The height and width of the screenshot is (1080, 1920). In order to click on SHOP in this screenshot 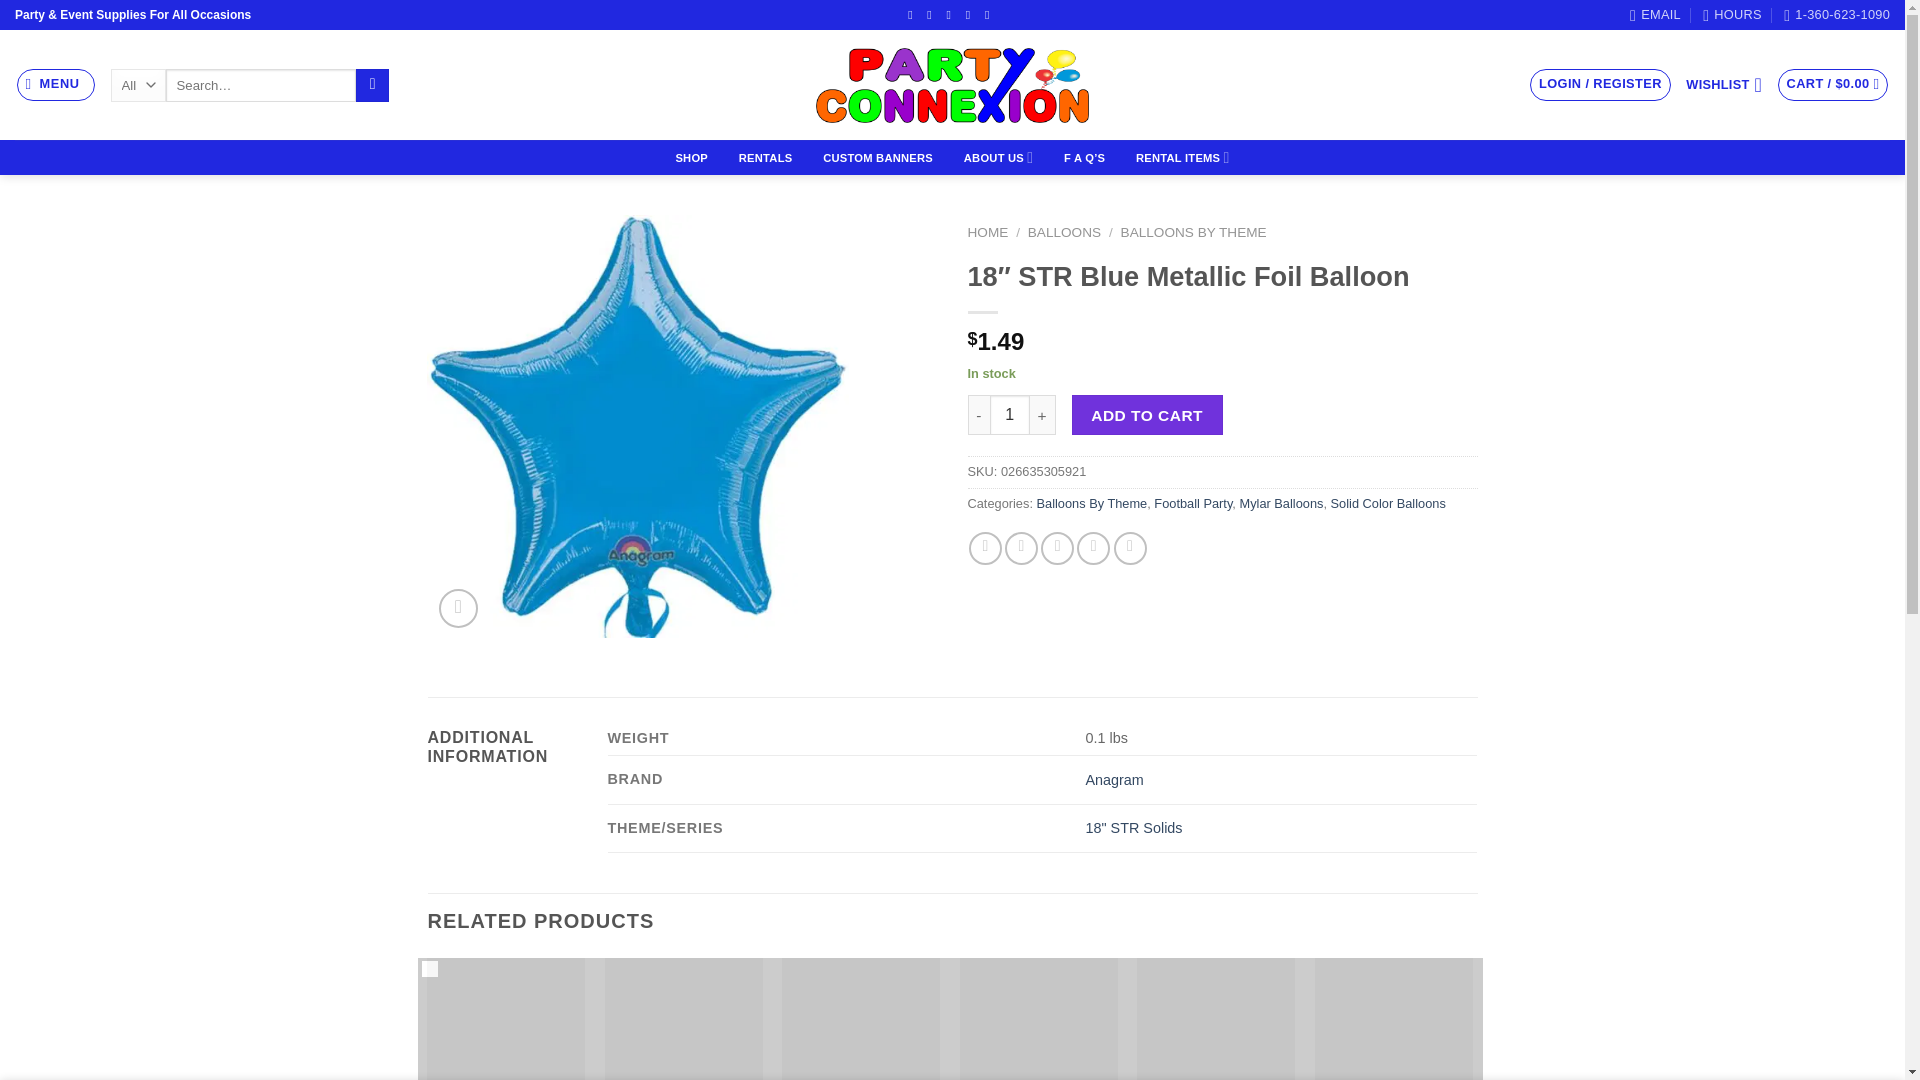, I will do `click(691, 158)`.